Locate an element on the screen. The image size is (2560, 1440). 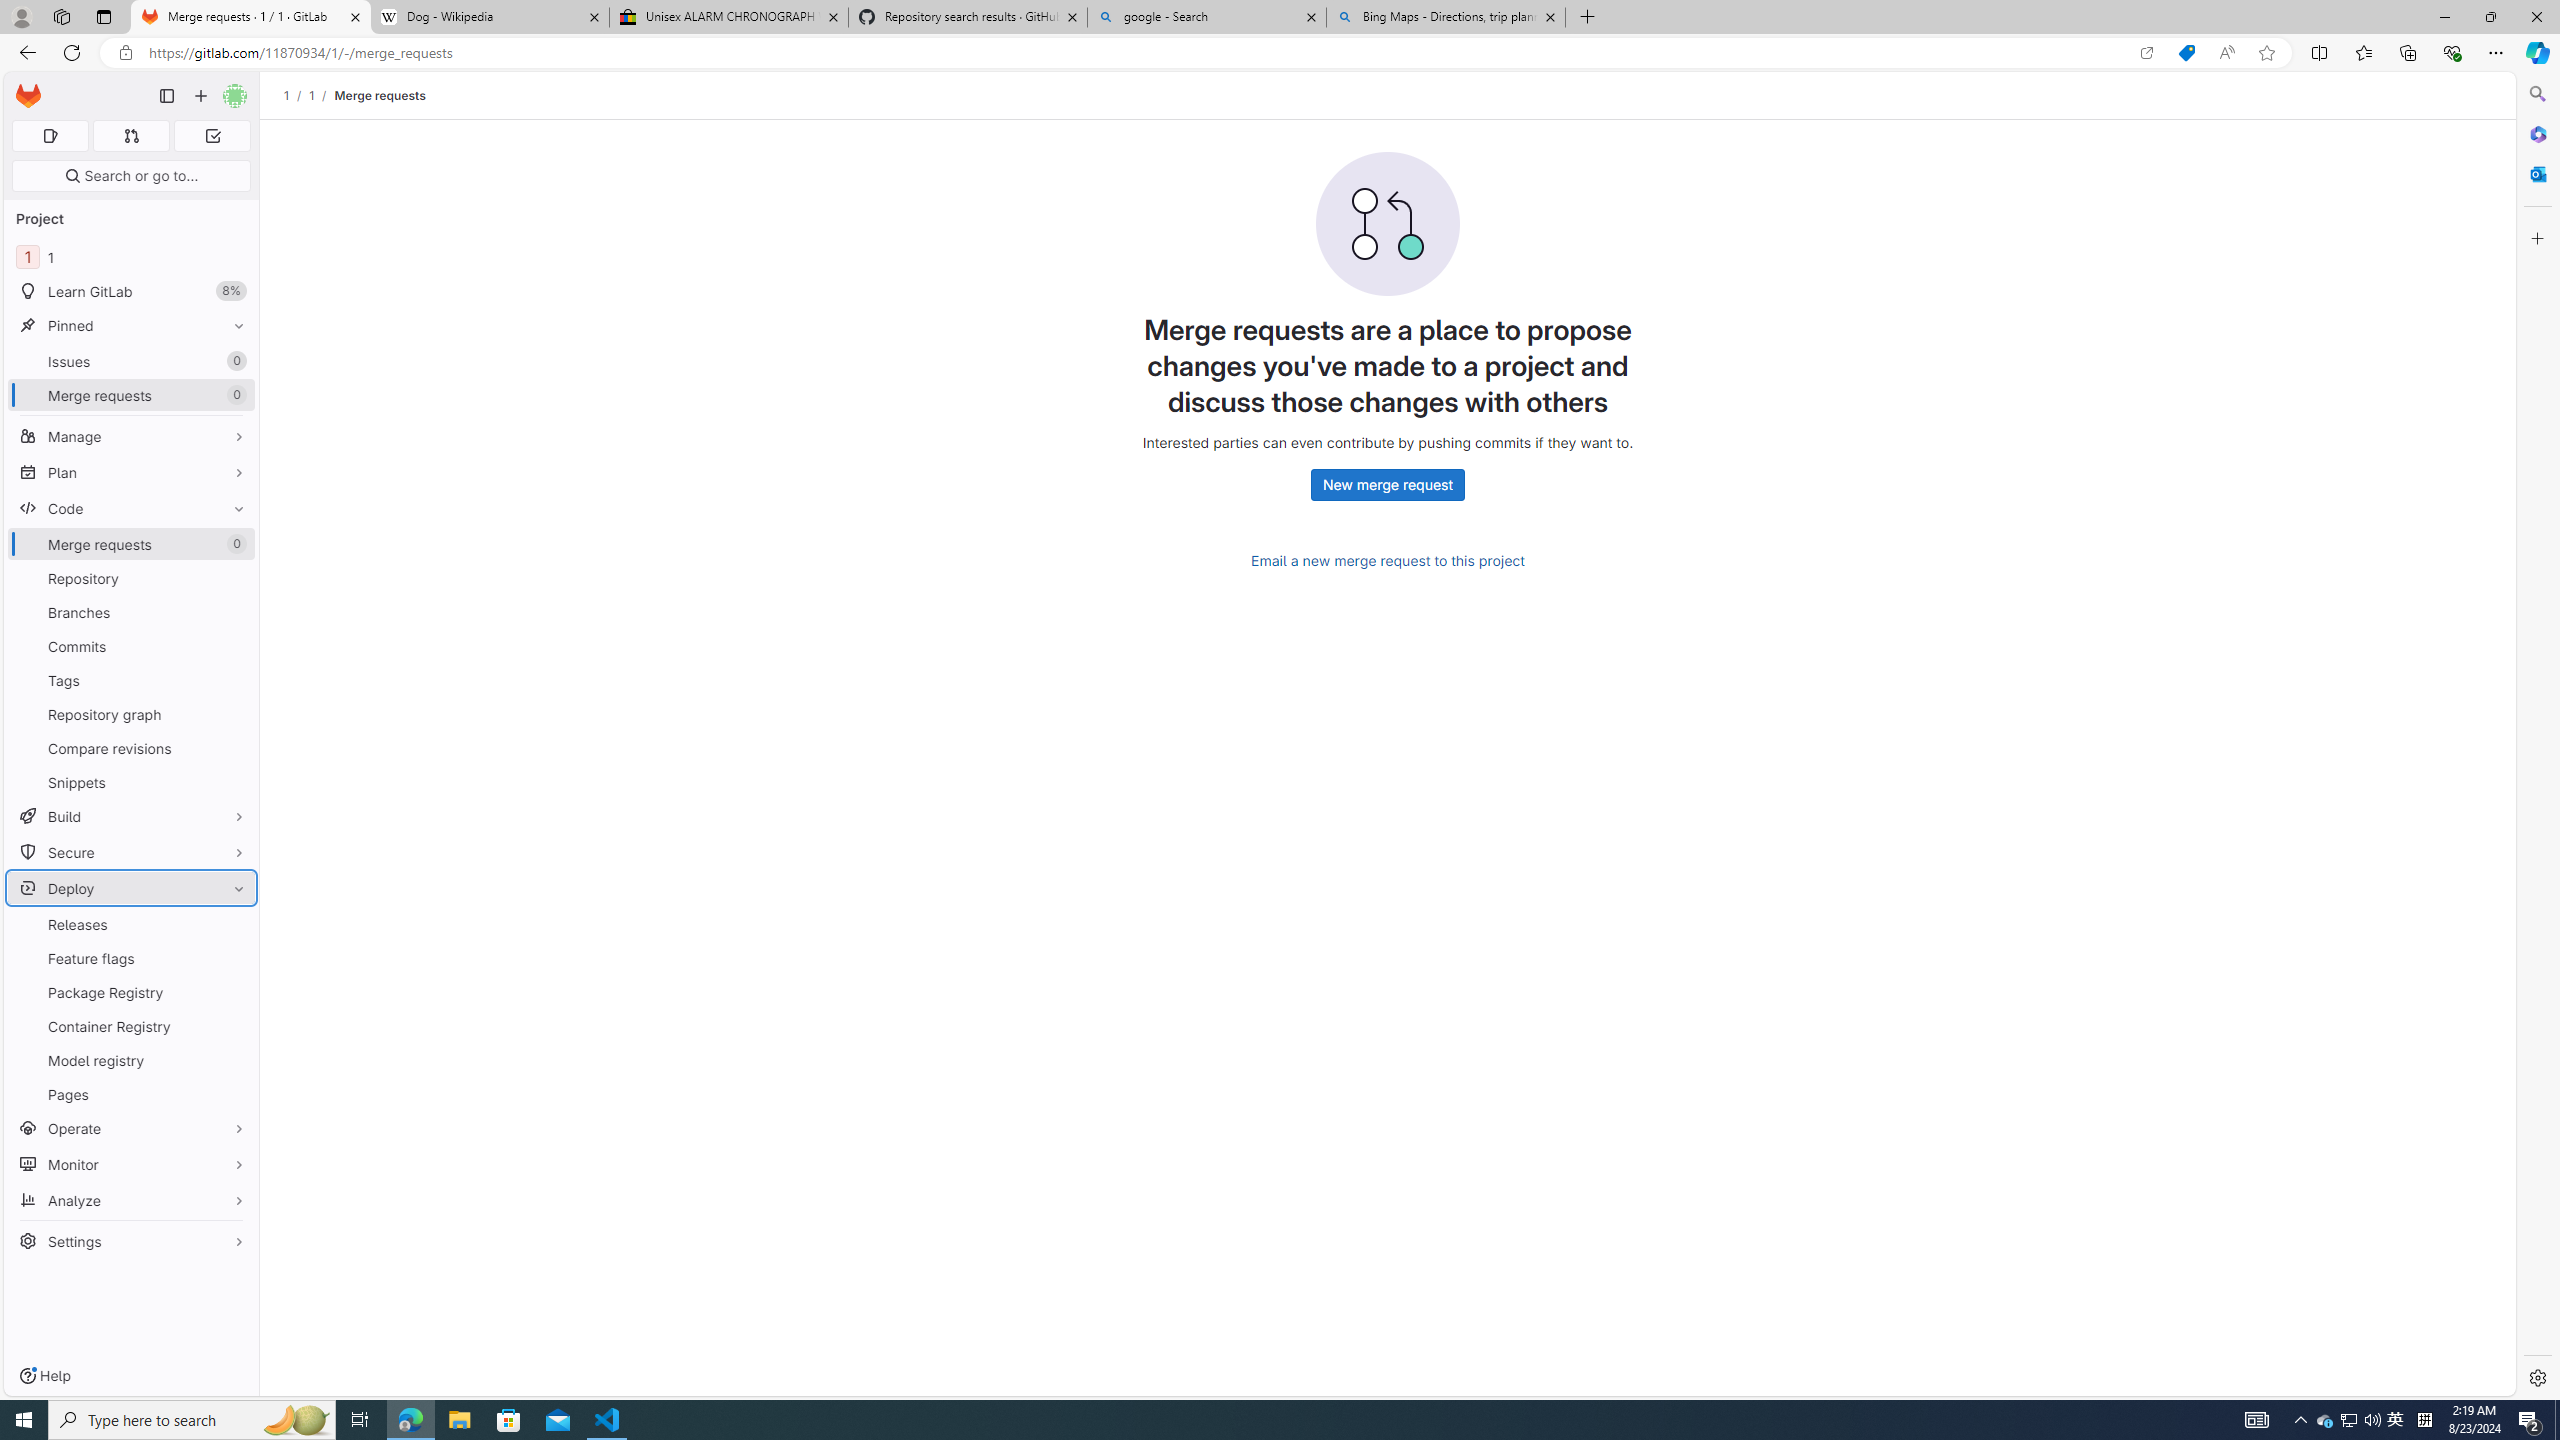
Branches is located at coordinates (132, 612).